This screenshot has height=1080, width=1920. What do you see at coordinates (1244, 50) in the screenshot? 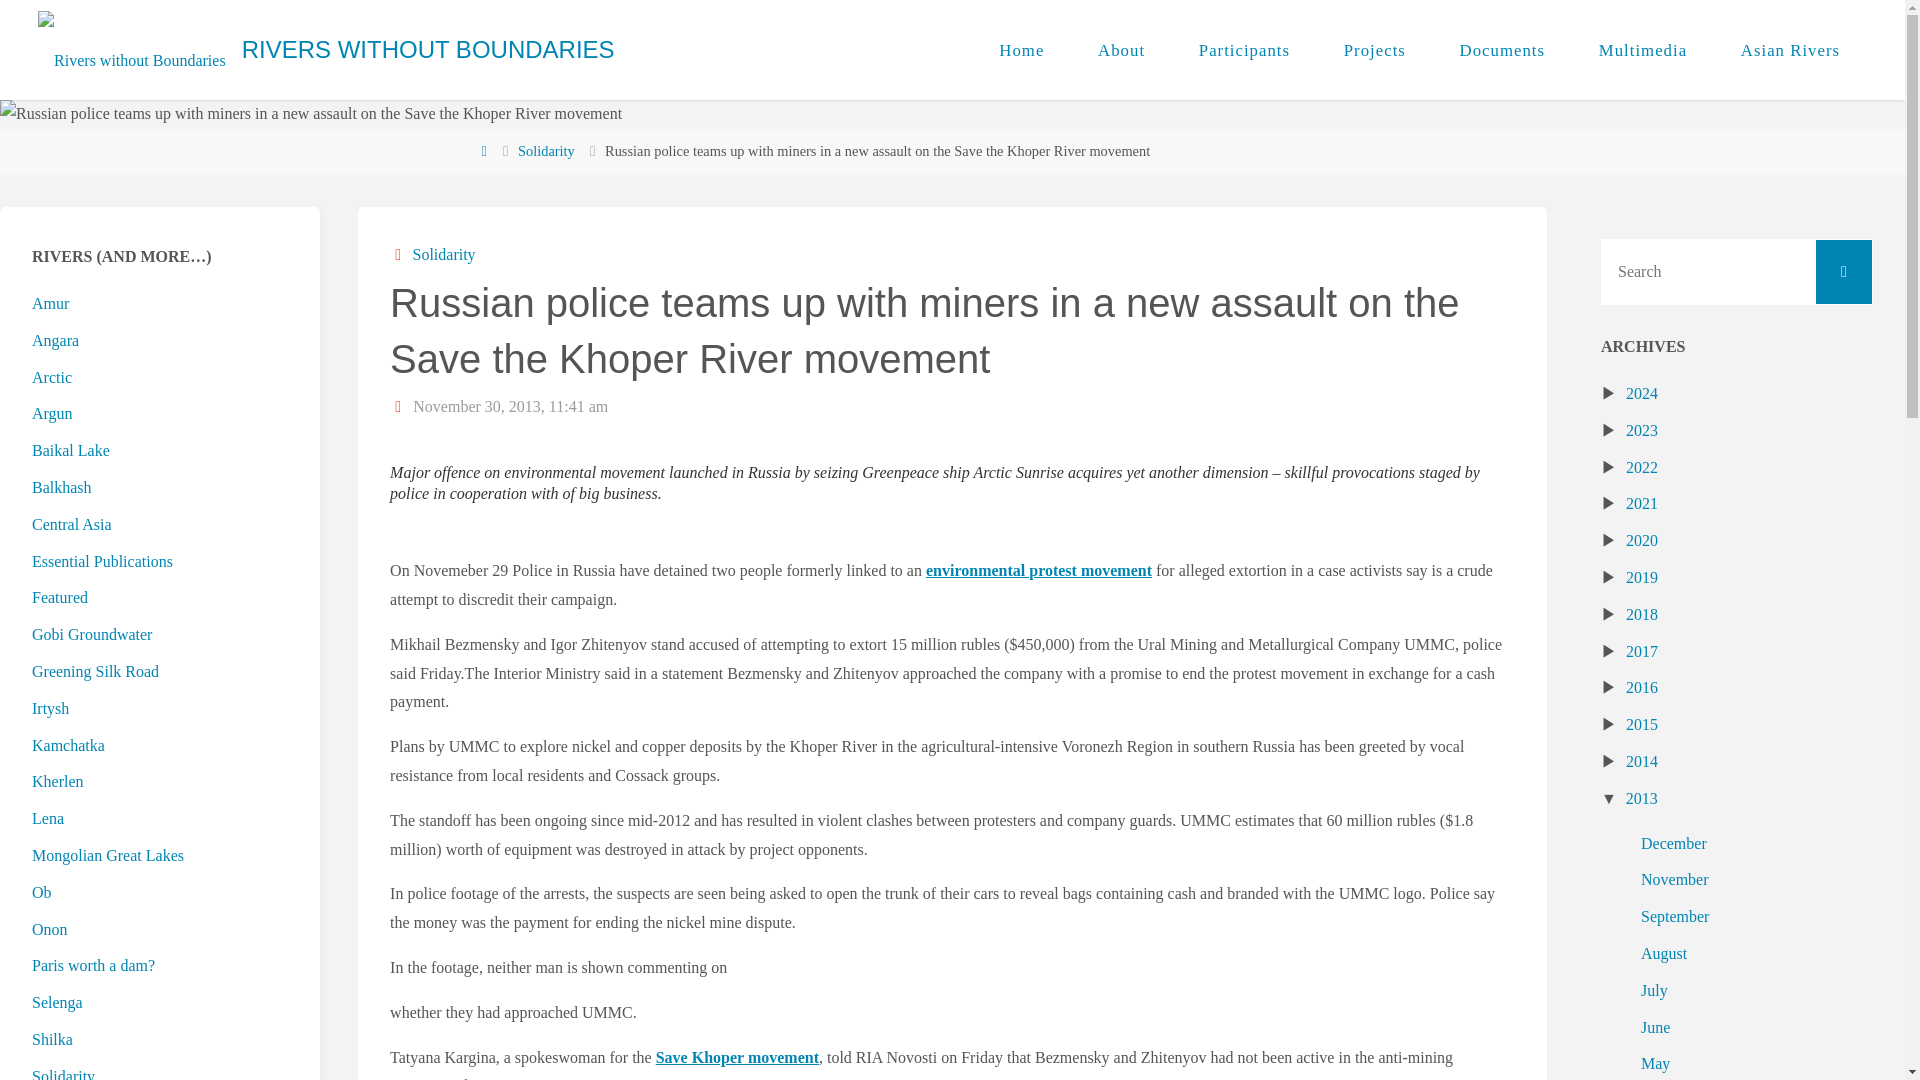
I see `Participants` at bounding box center [1244, 50].